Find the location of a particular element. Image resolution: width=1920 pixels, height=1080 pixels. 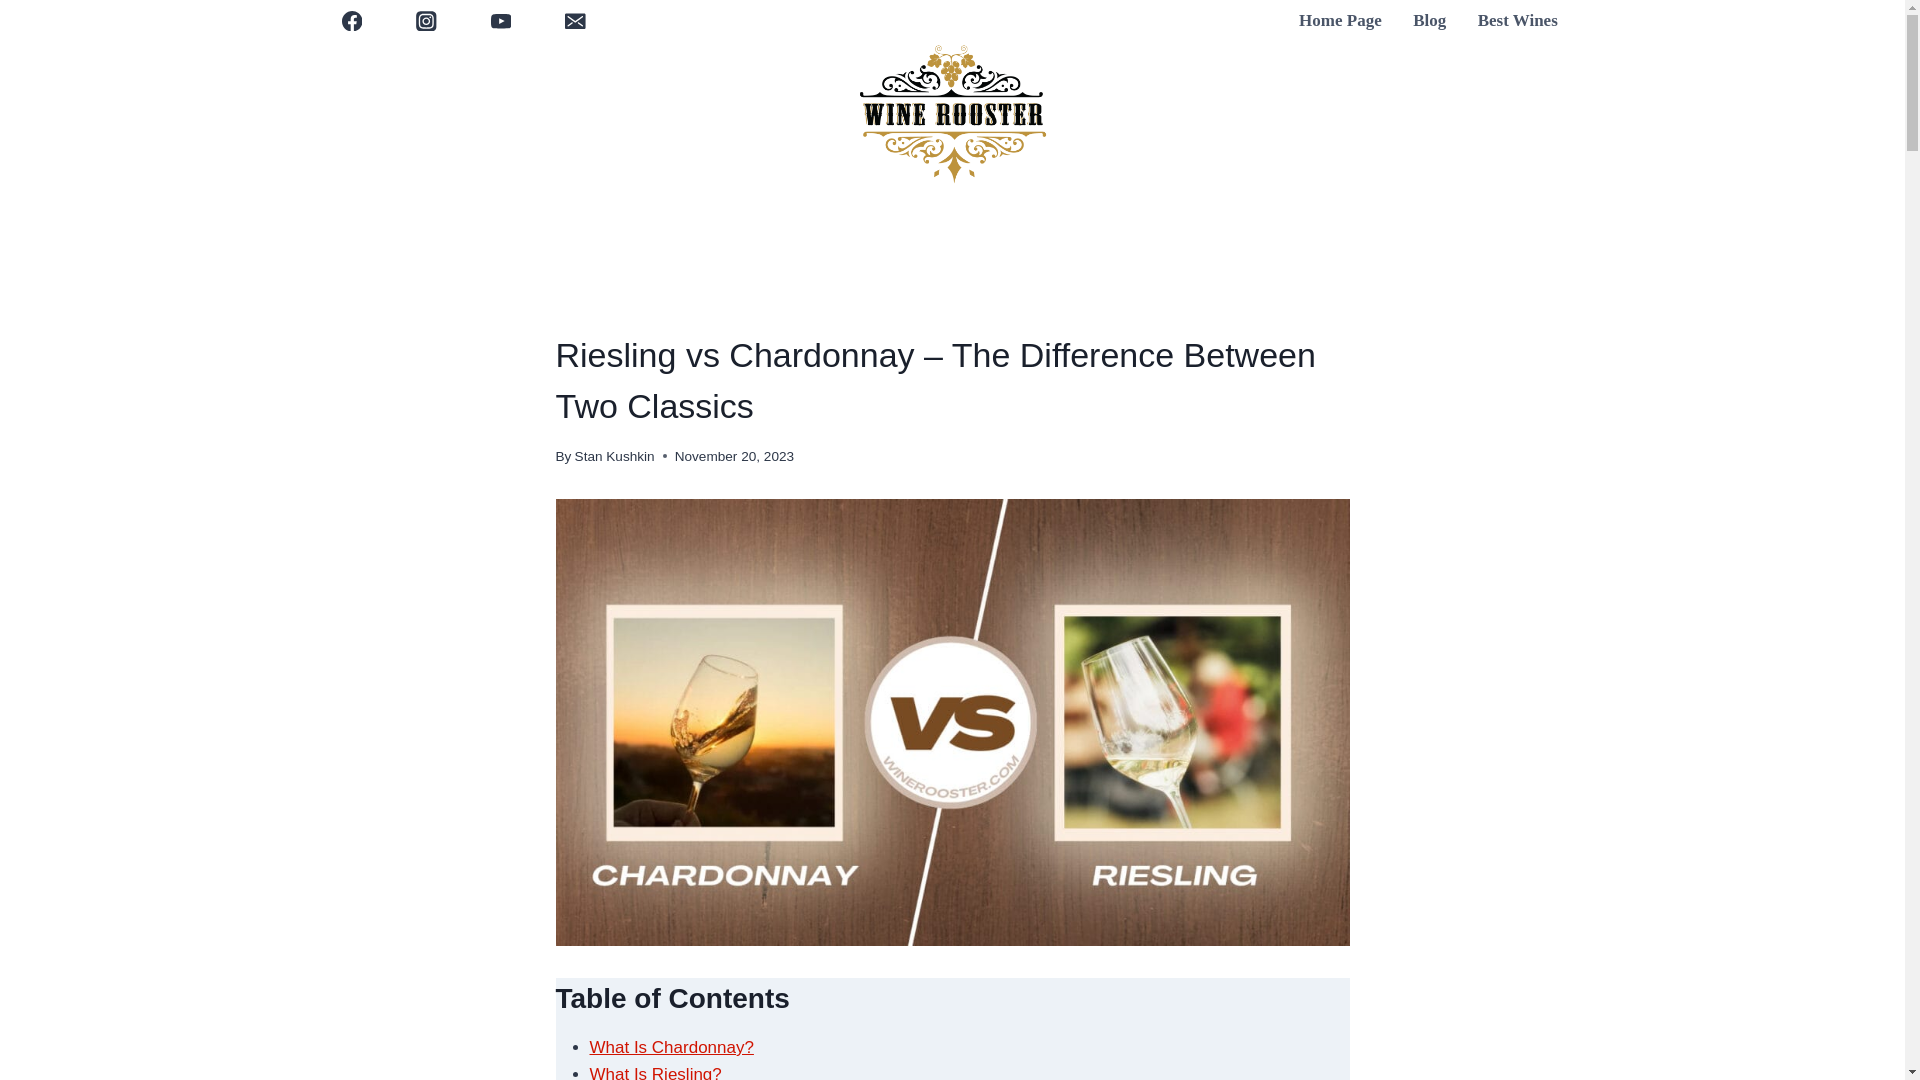

What Is Riesling? is located at coordinates (655, 1072).